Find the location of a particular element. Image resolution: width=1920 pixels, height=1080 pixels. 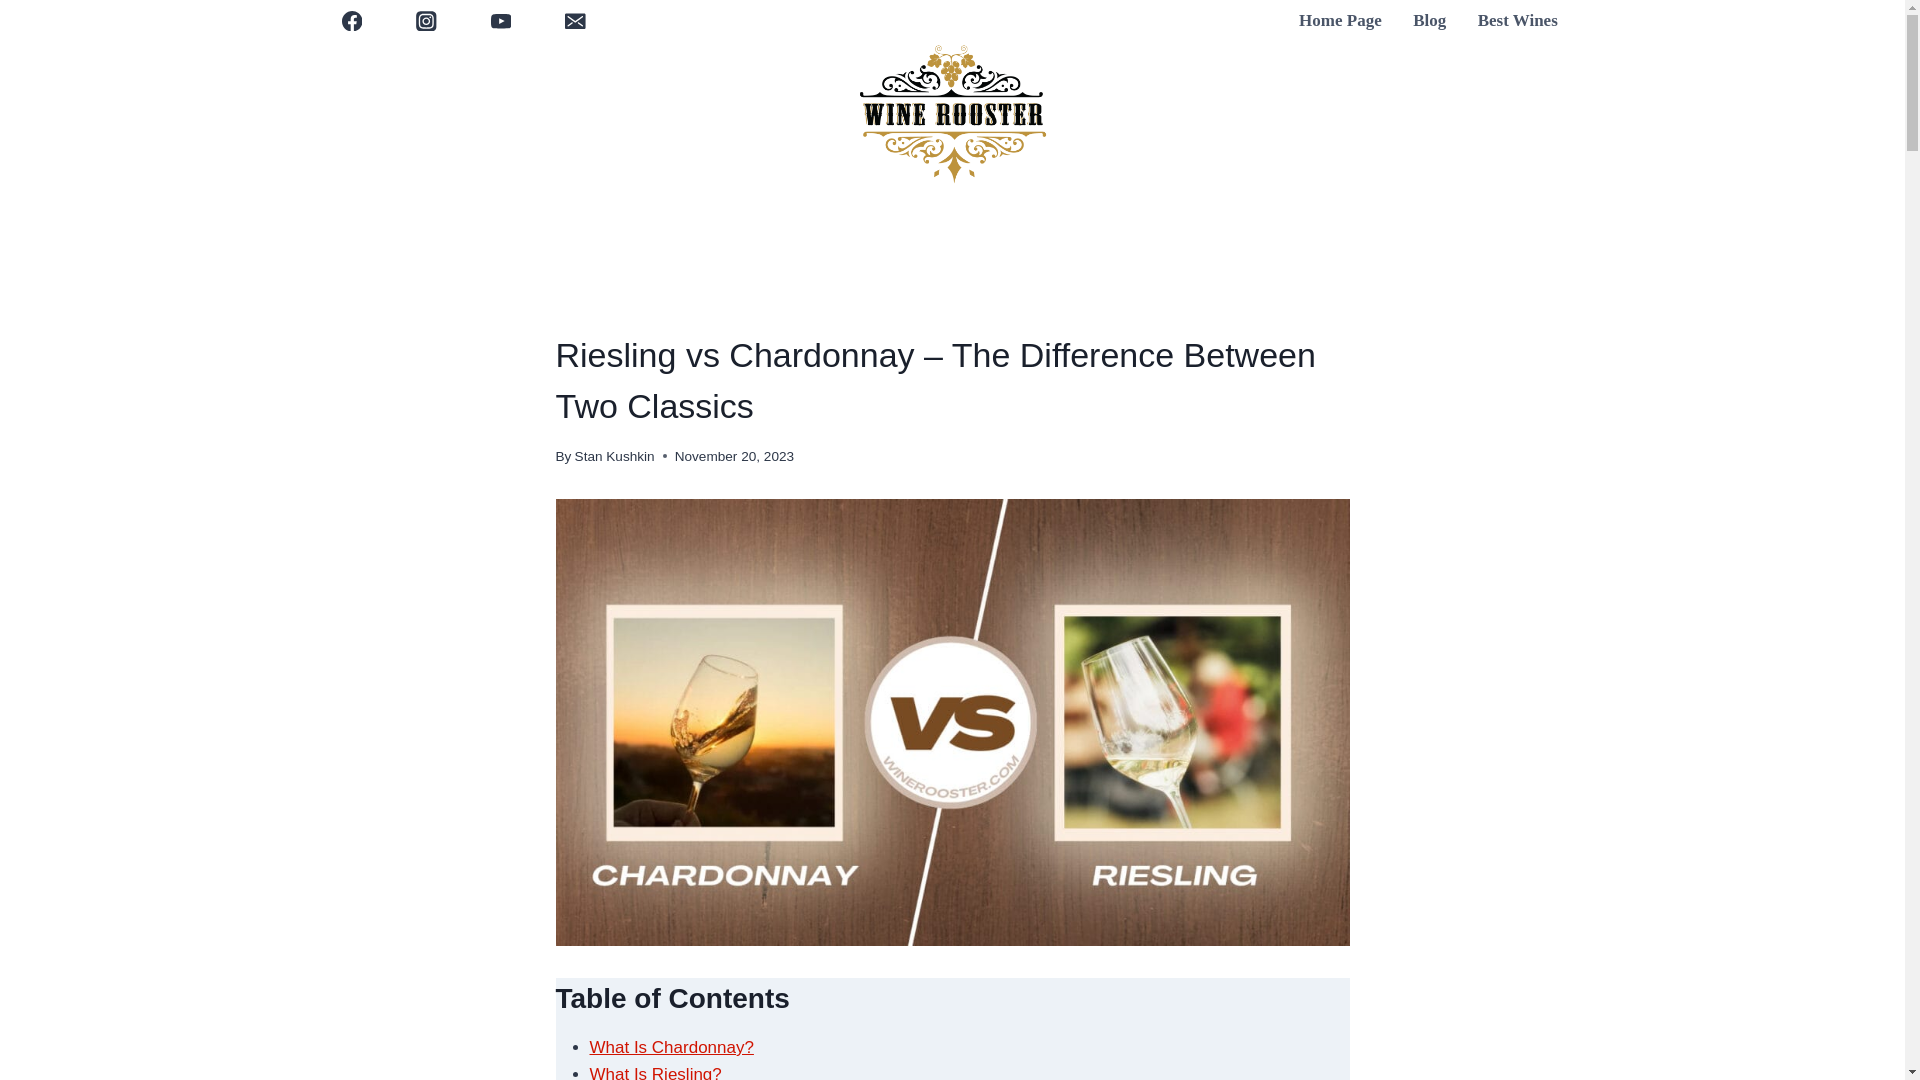

What Is Riesling? is located at coordinates (655, 1072).